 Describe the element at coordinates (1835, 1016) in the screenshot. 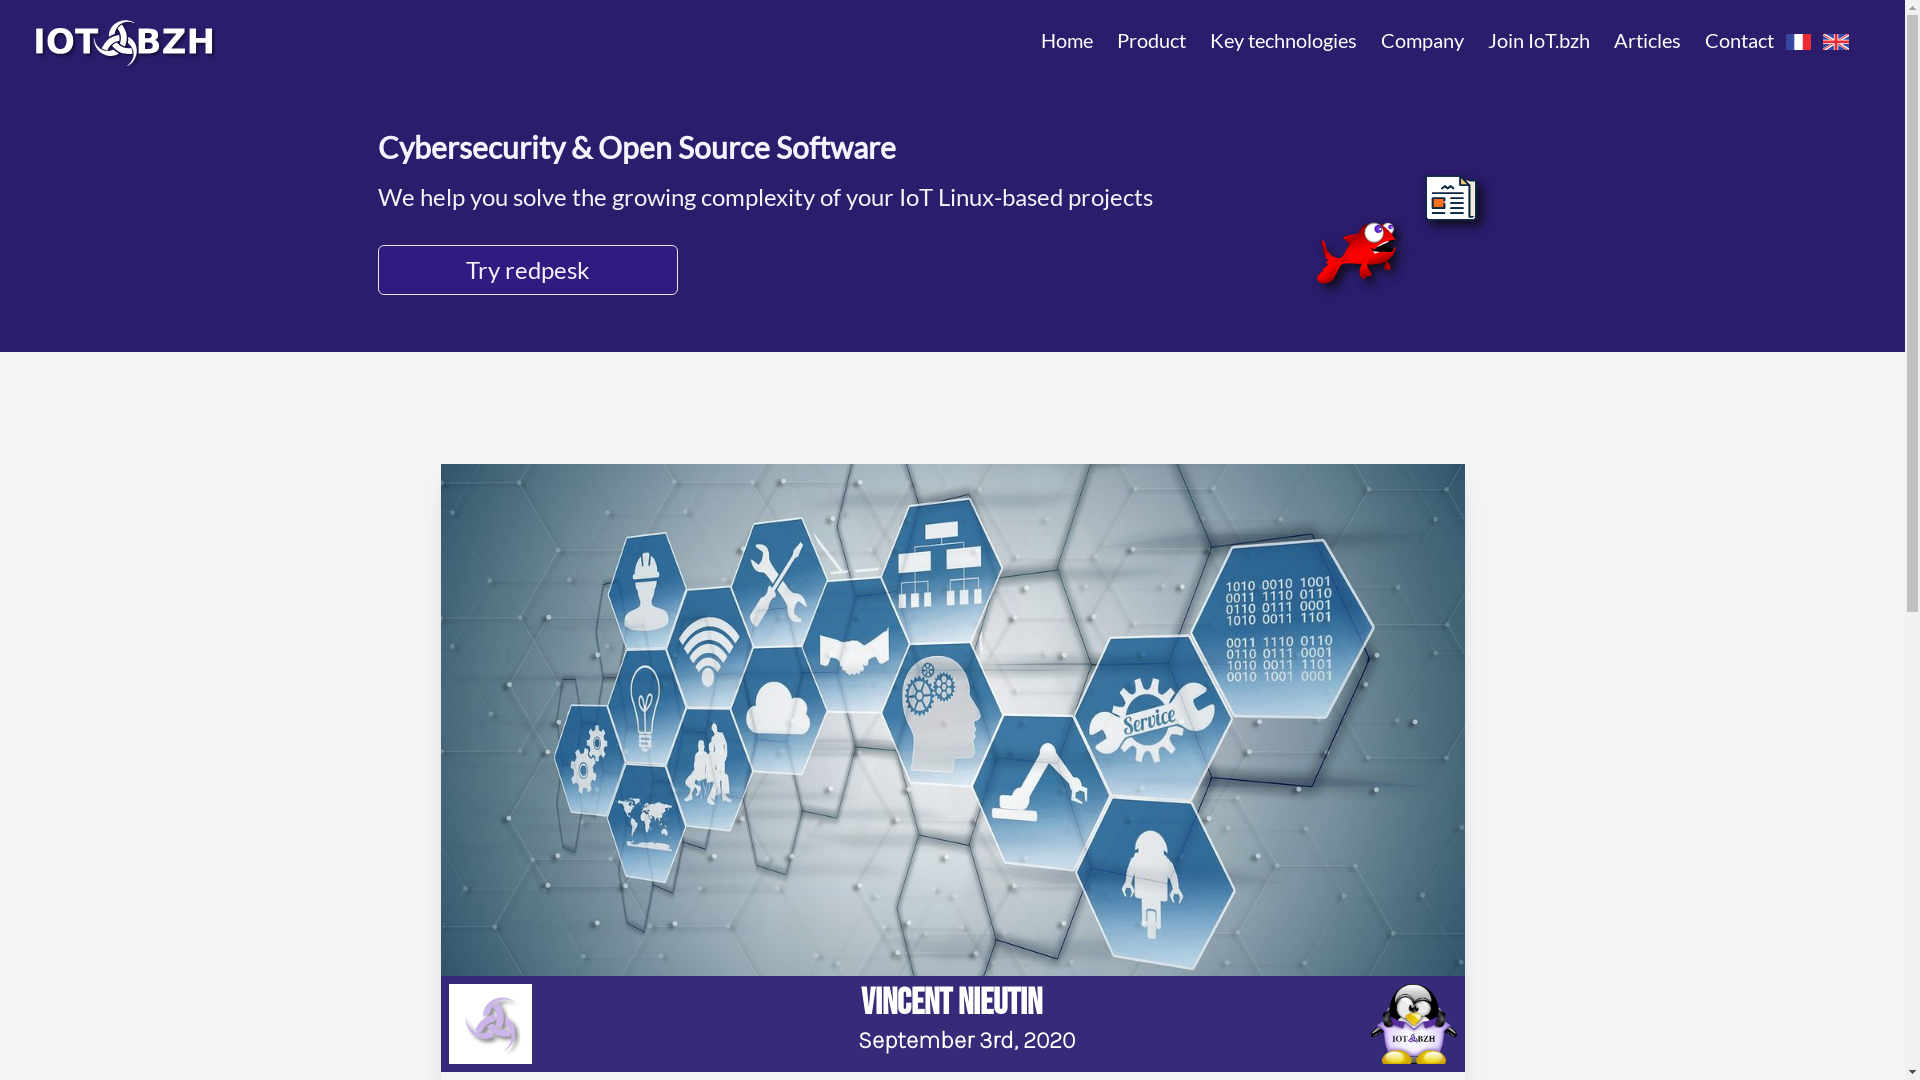

I see `Close` at that location.